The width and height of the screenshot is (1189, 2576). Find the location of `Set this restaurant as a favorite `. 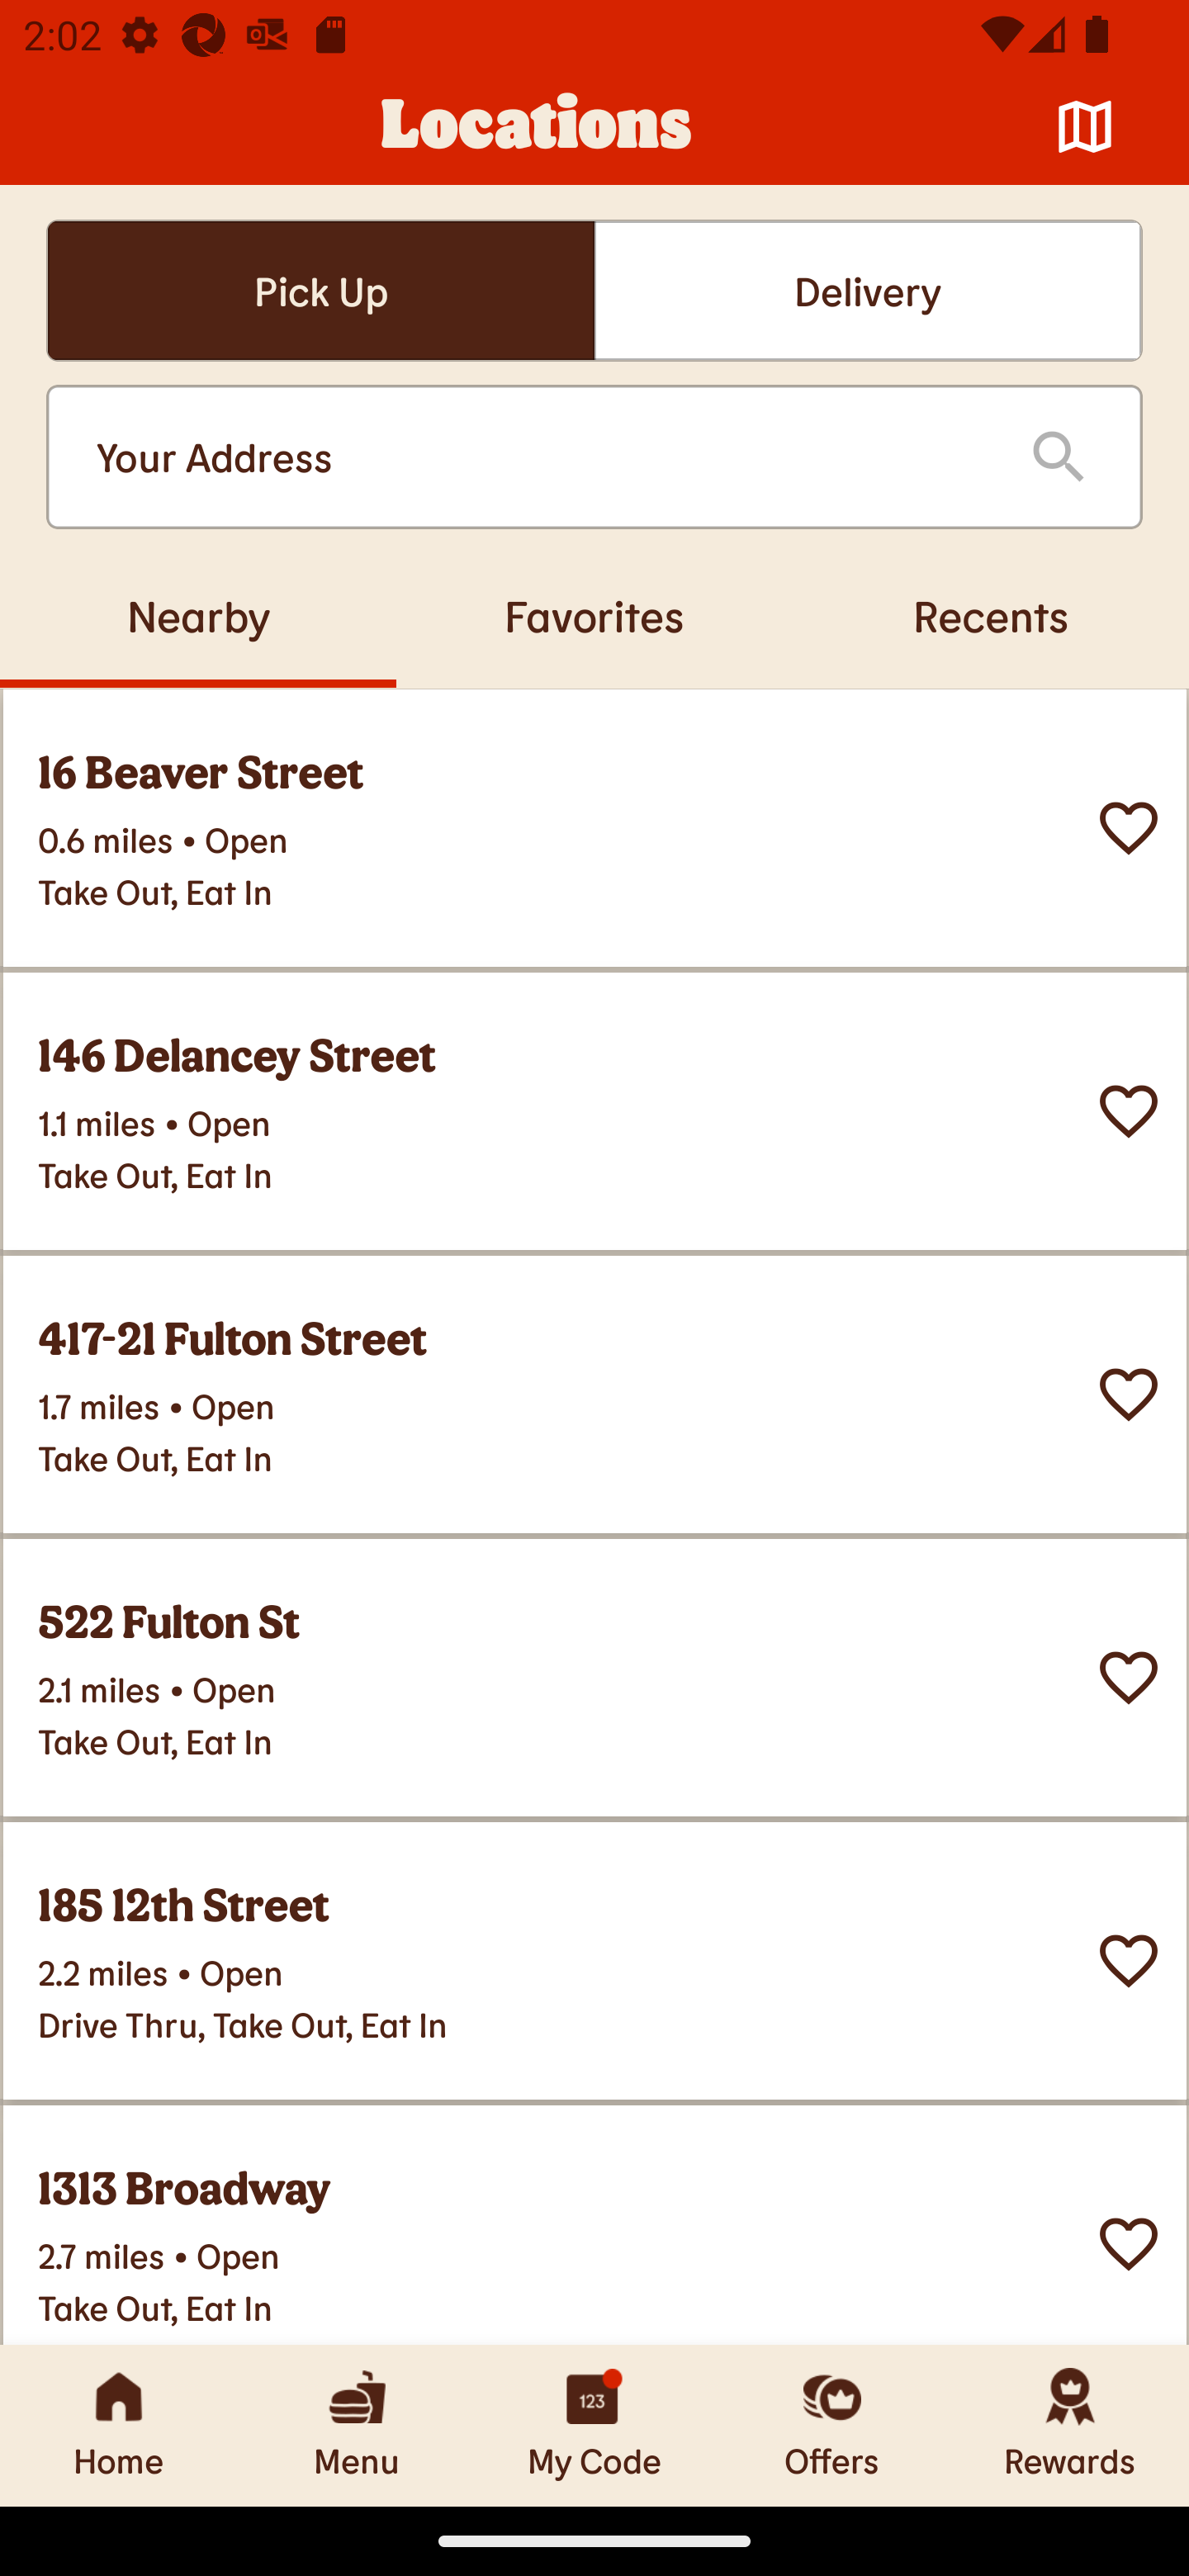

Set this restaurant as a favorite  is located at coordinates (1129, 1678).